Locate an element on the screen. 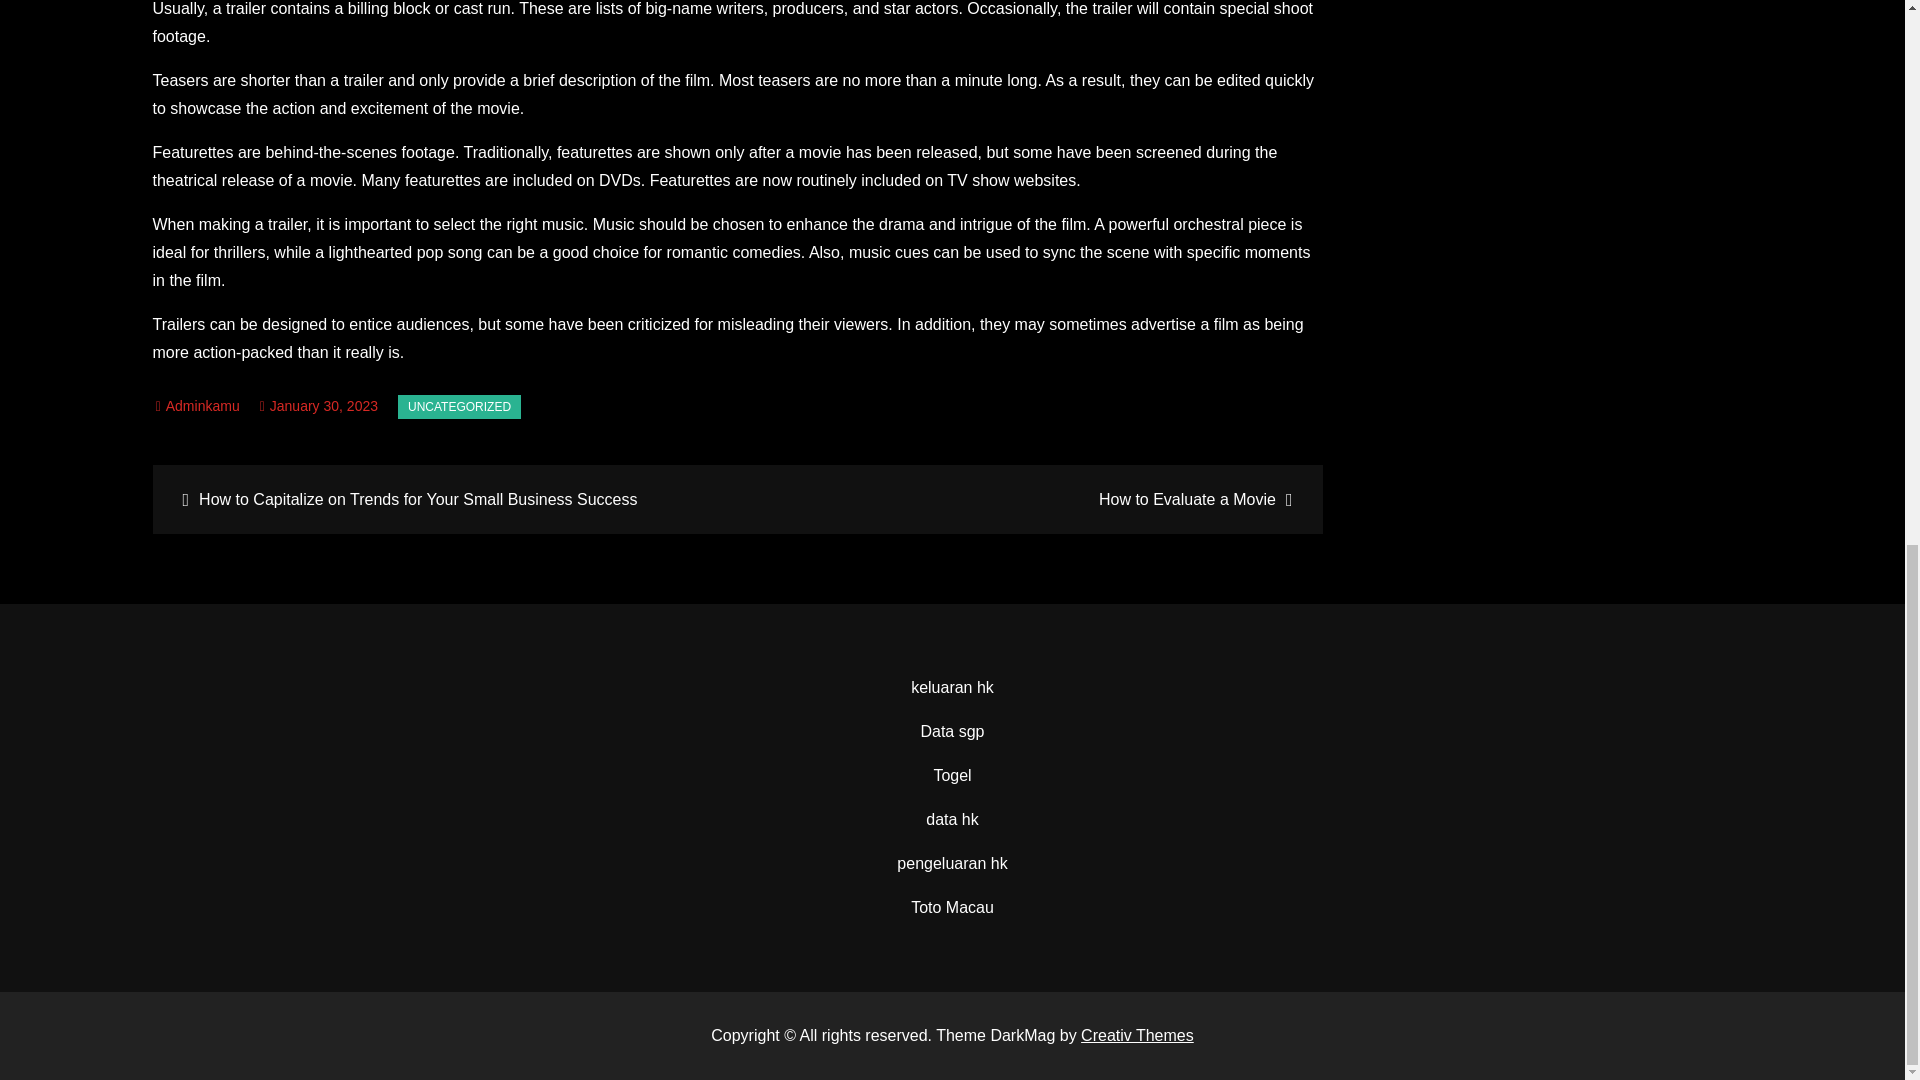  keluaran hk is located at coordinates (952, 687).